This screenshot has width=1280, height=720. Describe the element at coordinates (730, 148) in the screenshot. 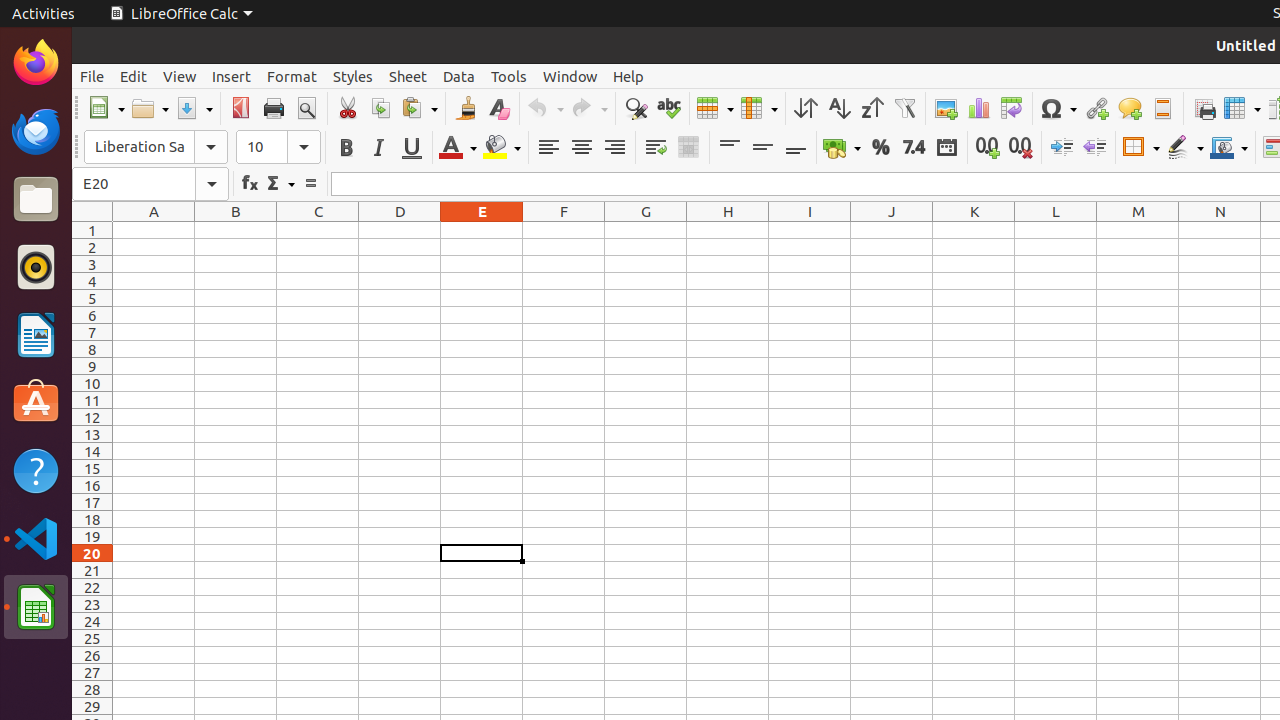

I see `Align Top` at that location.